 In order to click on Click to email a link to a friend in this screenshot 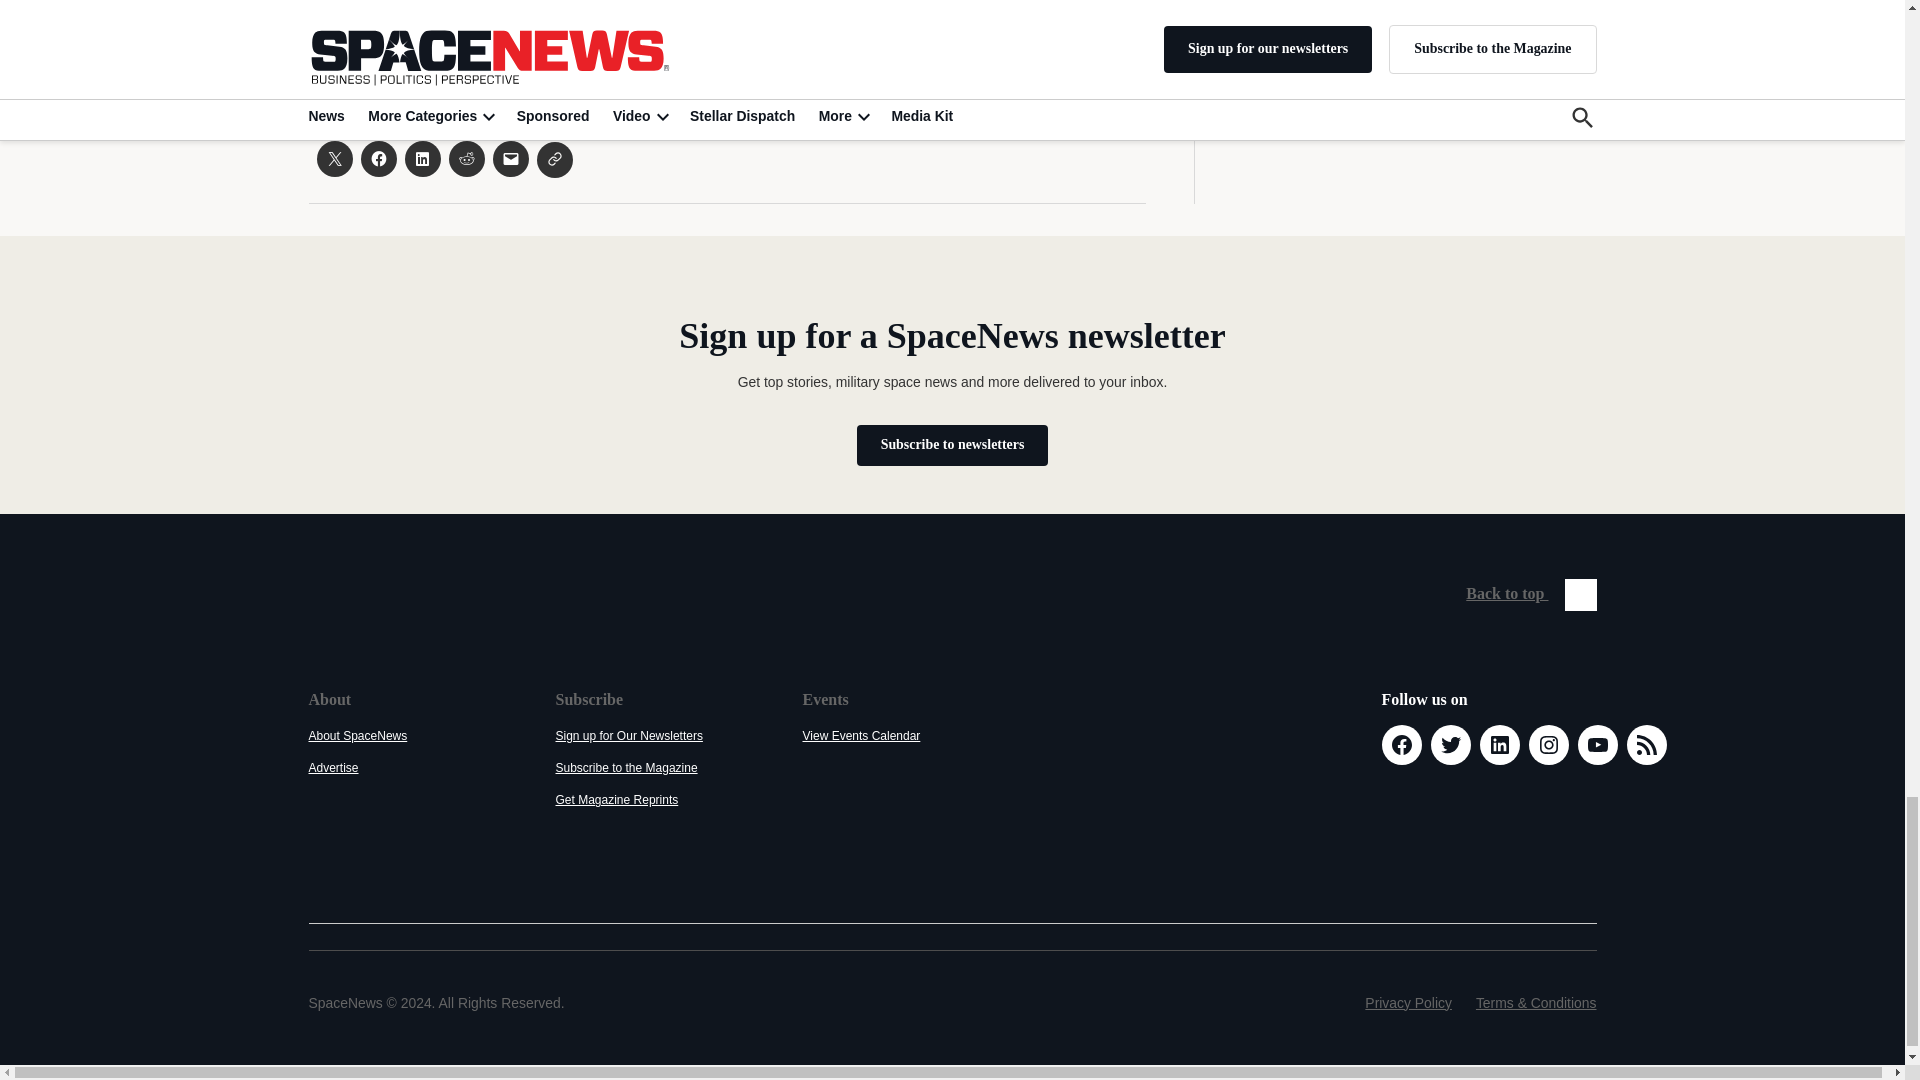, I will do `click(510, 159)`.